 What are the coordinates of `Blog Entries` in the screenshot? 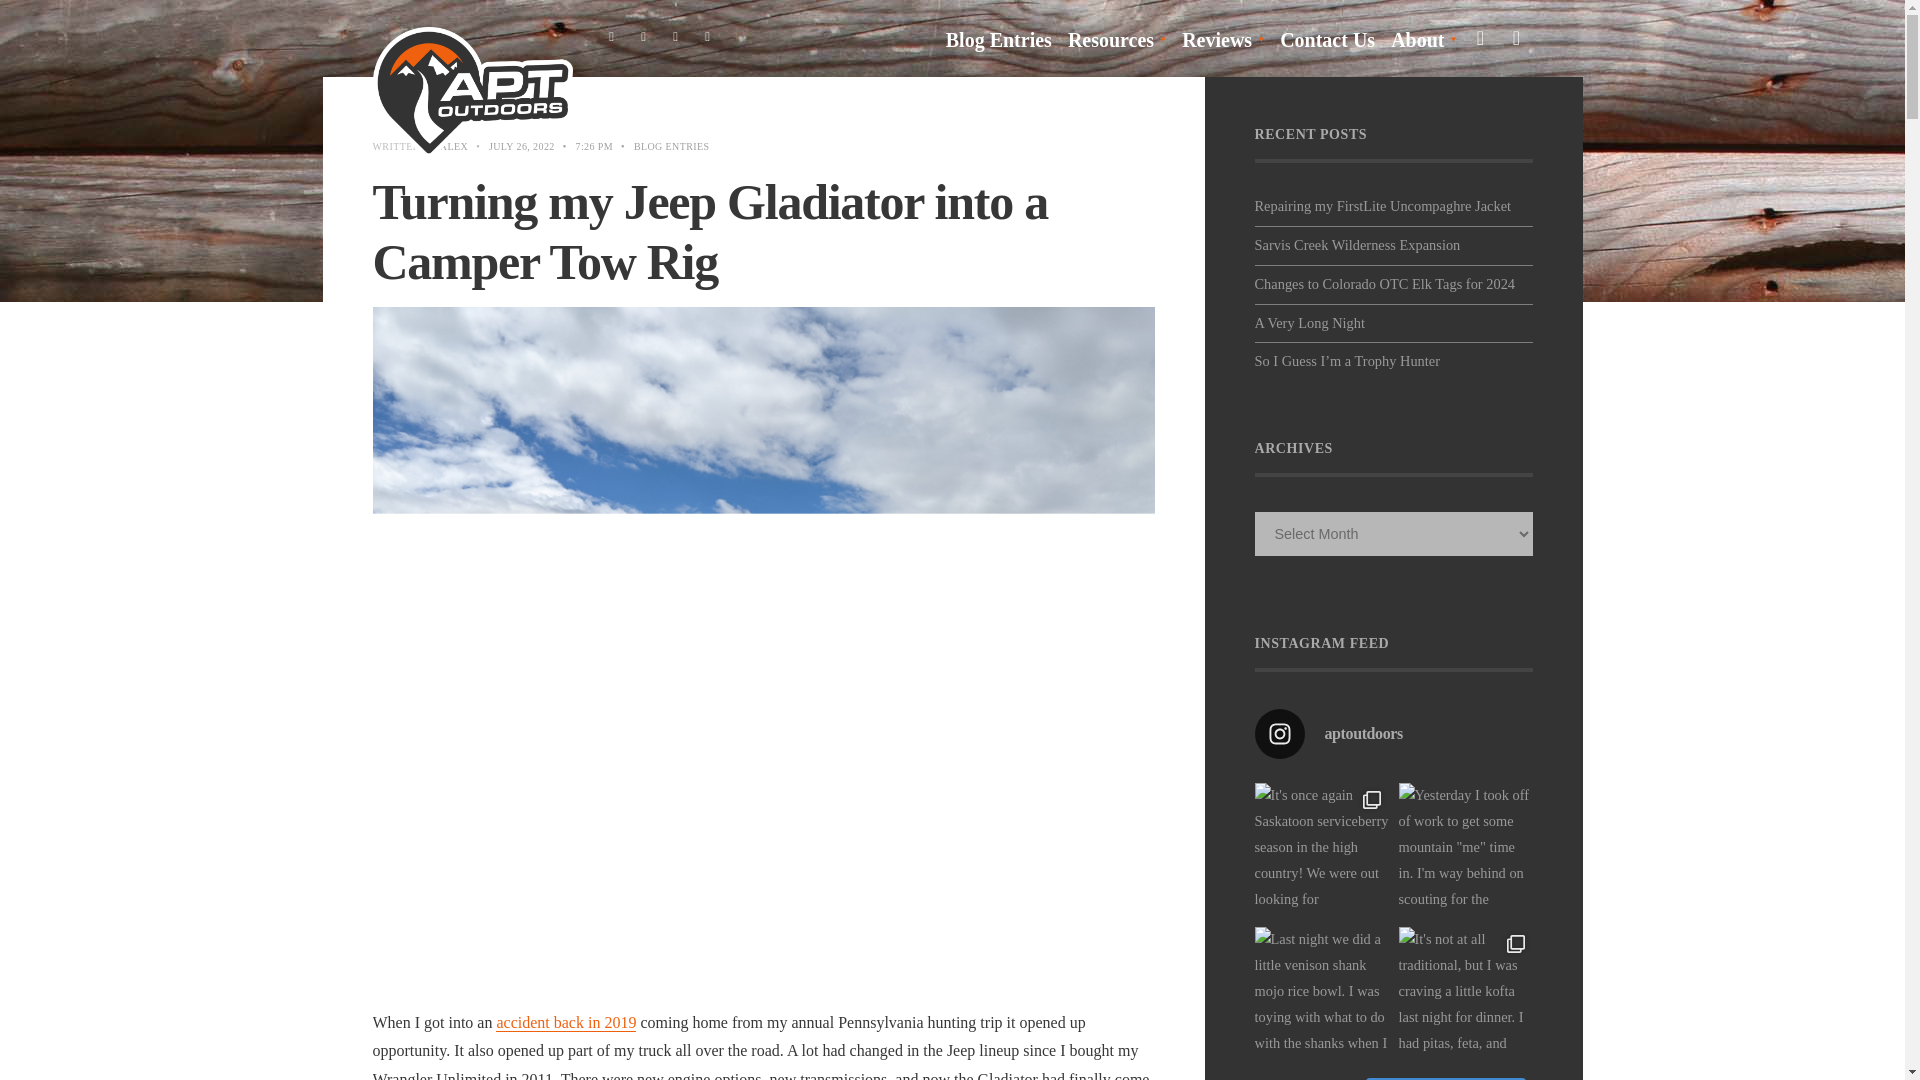 It's located at (999, 40).